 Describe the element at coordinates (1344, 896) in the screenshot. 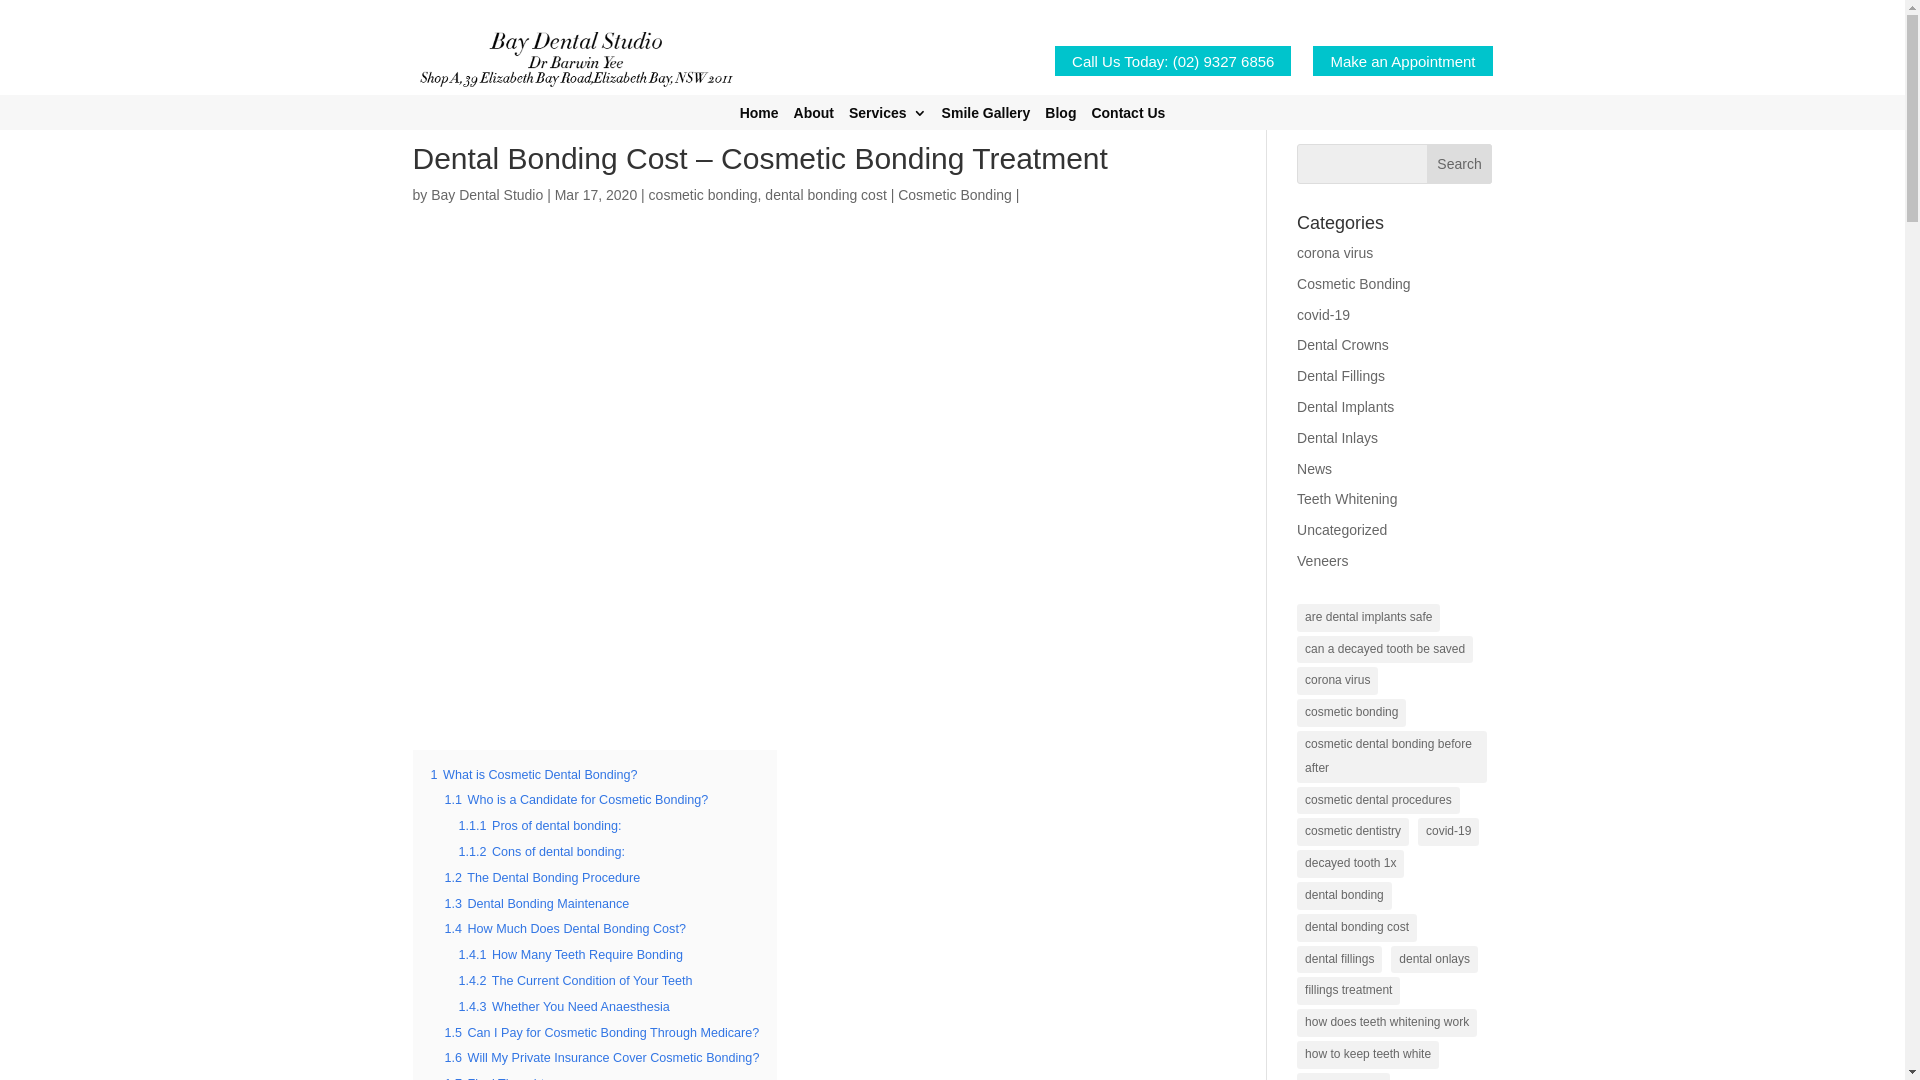

I see `dental bonding` at that location.